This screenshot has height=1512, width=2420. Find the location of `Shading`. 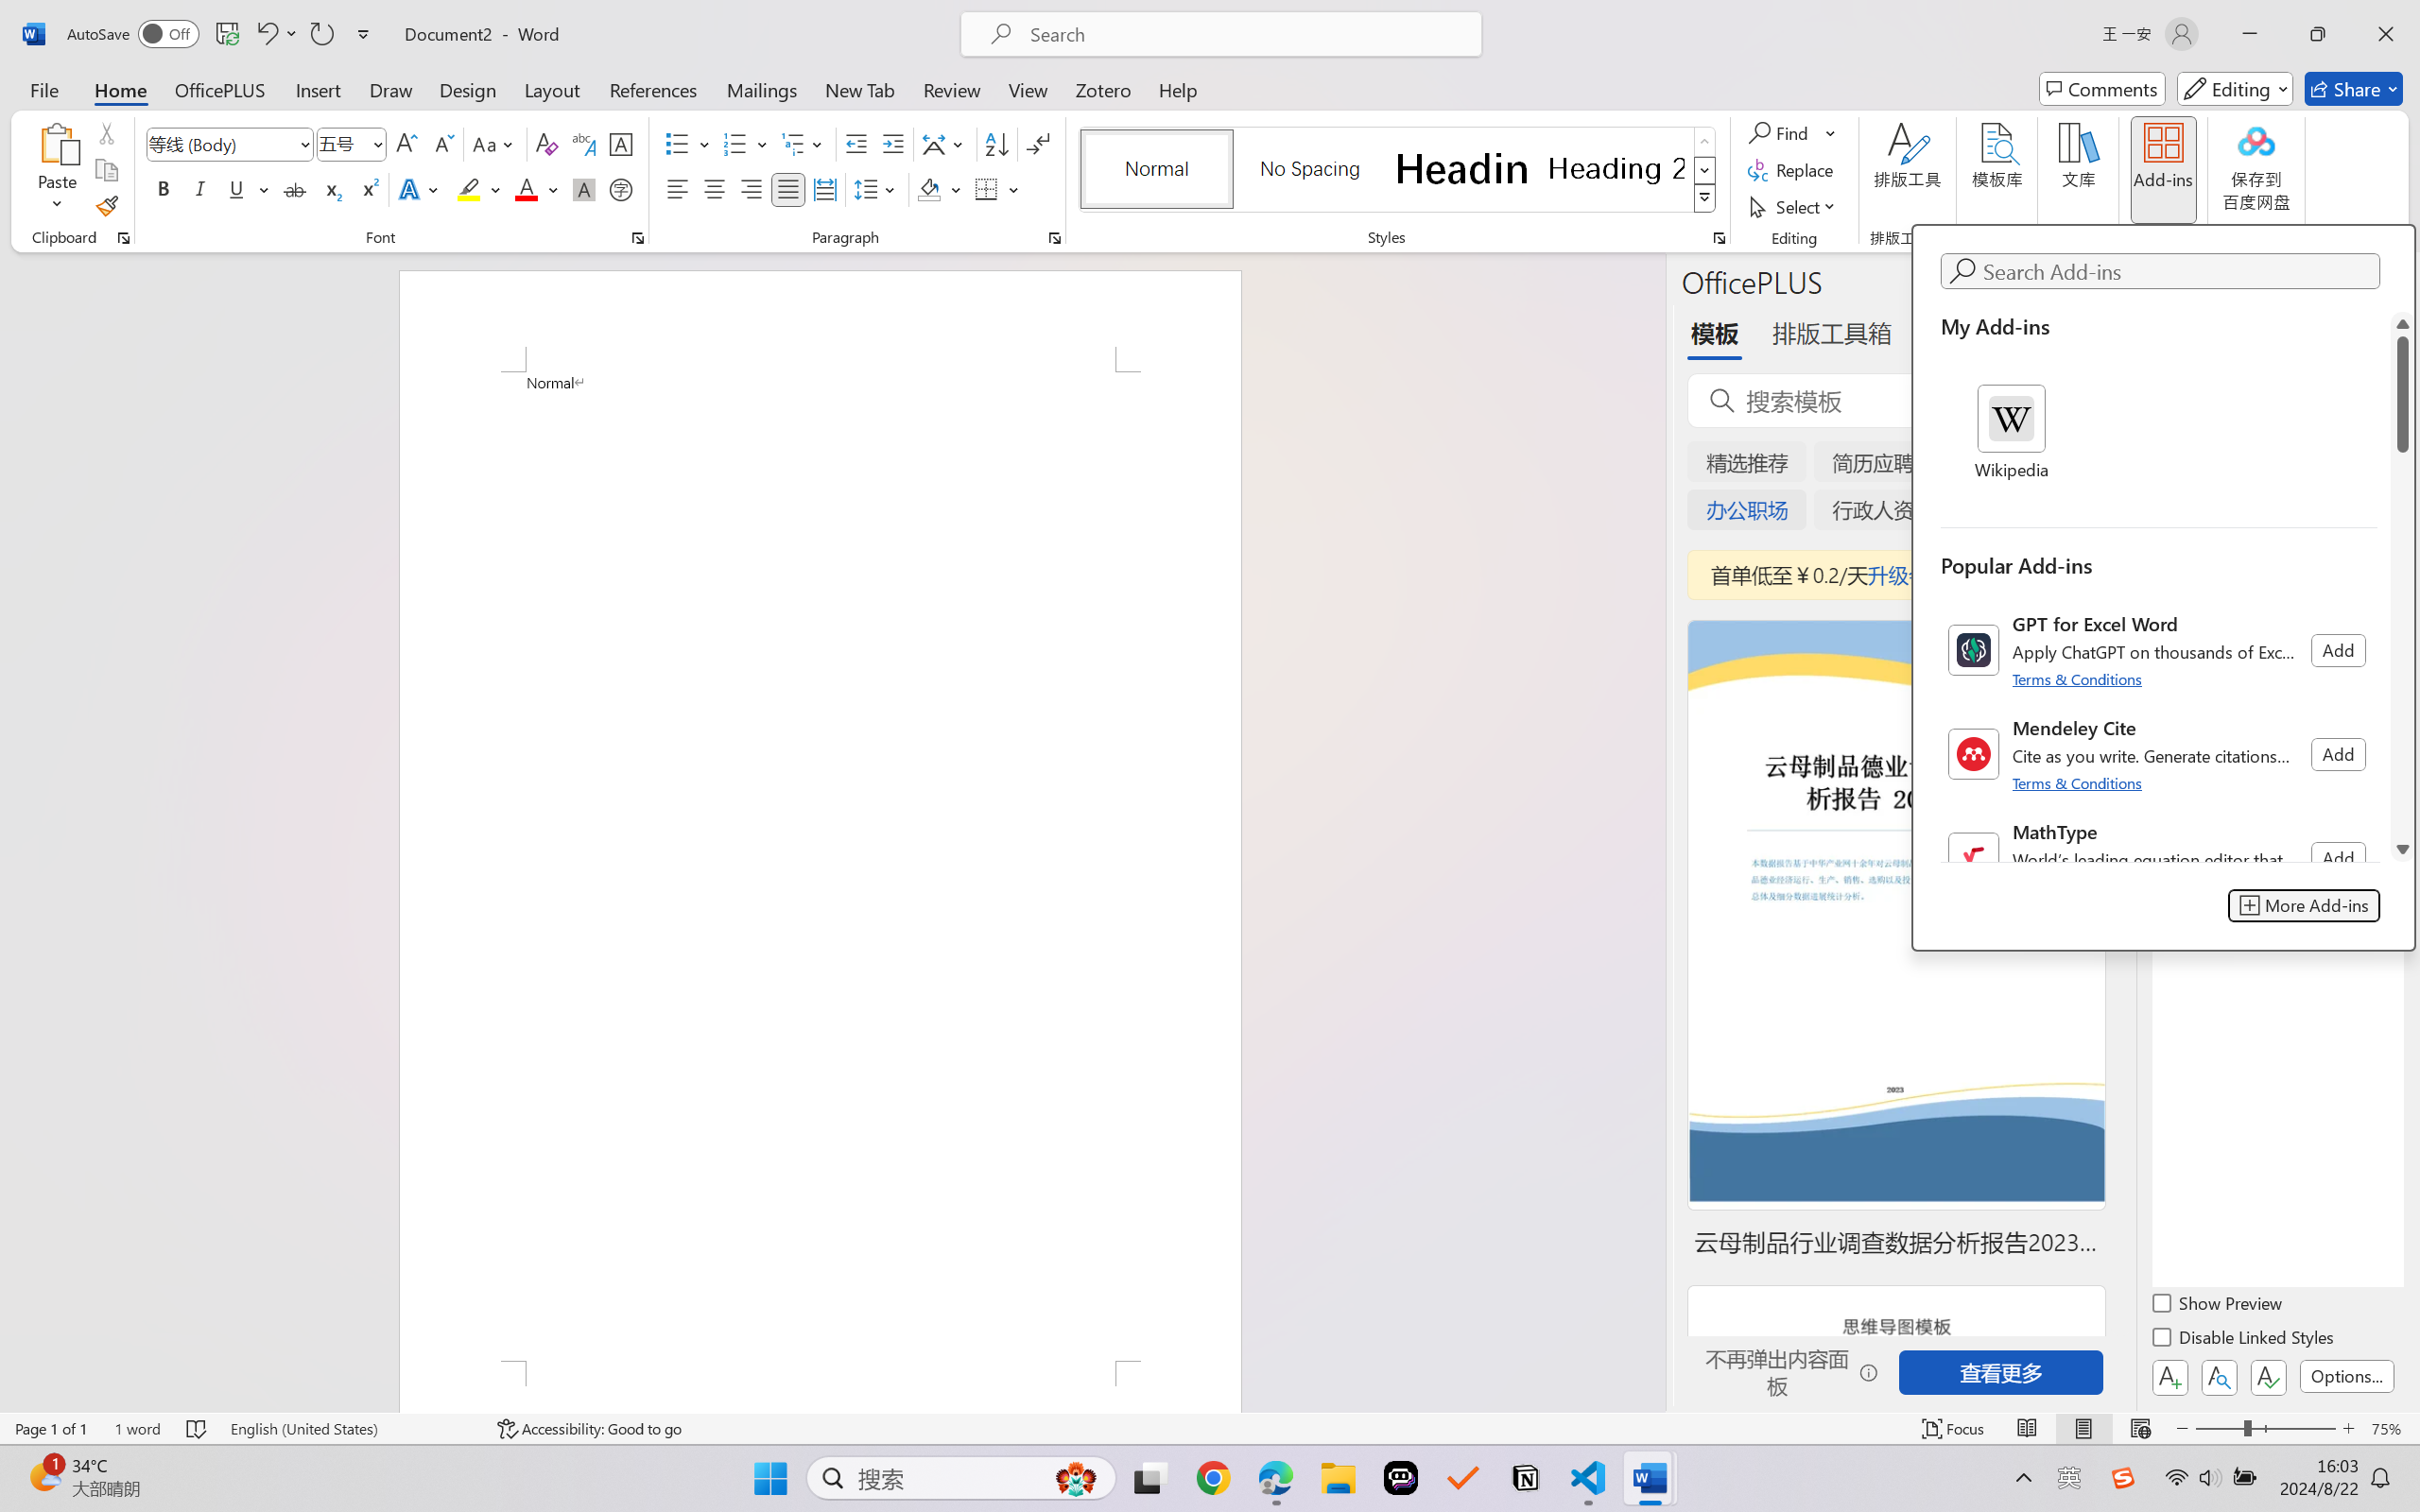

Shading is located at coordinates (940, 189).